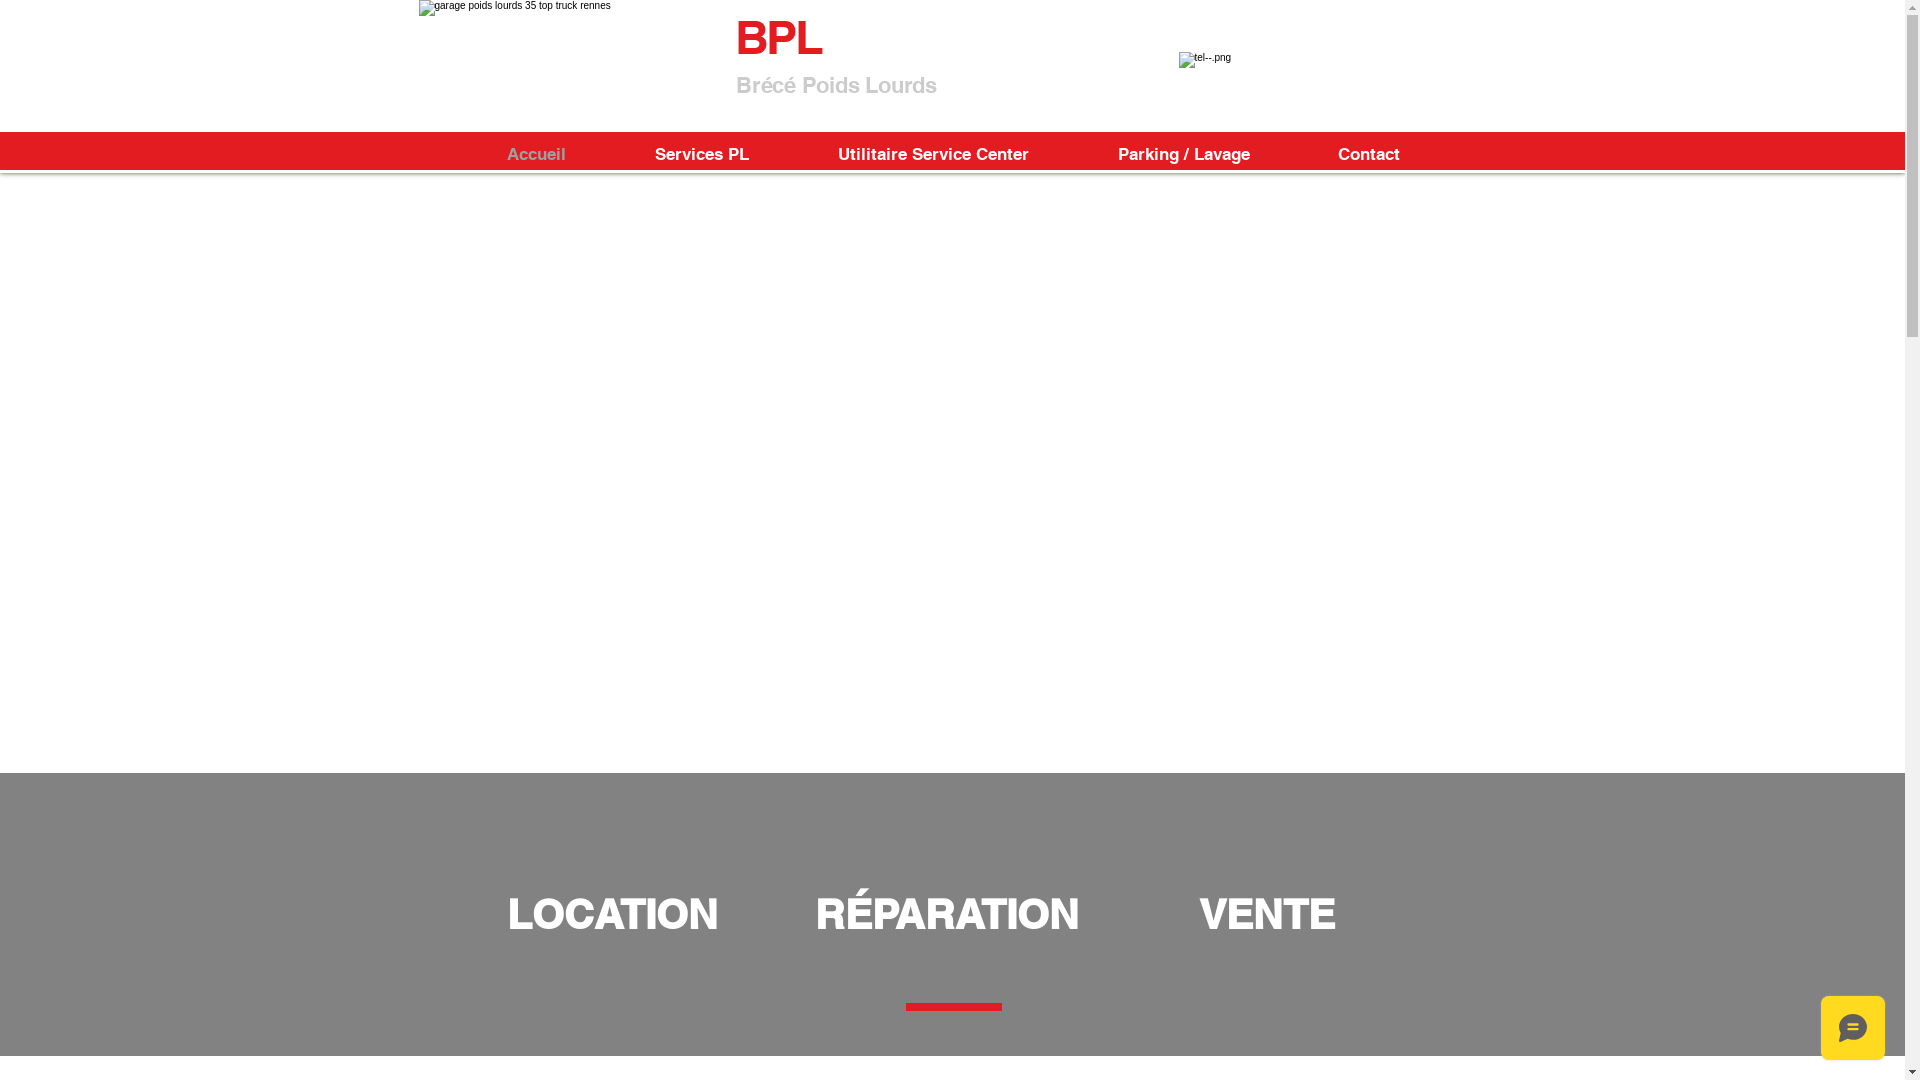  Describe the element at coordinates (1369, 152) in the screenshot. I see `Contact` at that location.